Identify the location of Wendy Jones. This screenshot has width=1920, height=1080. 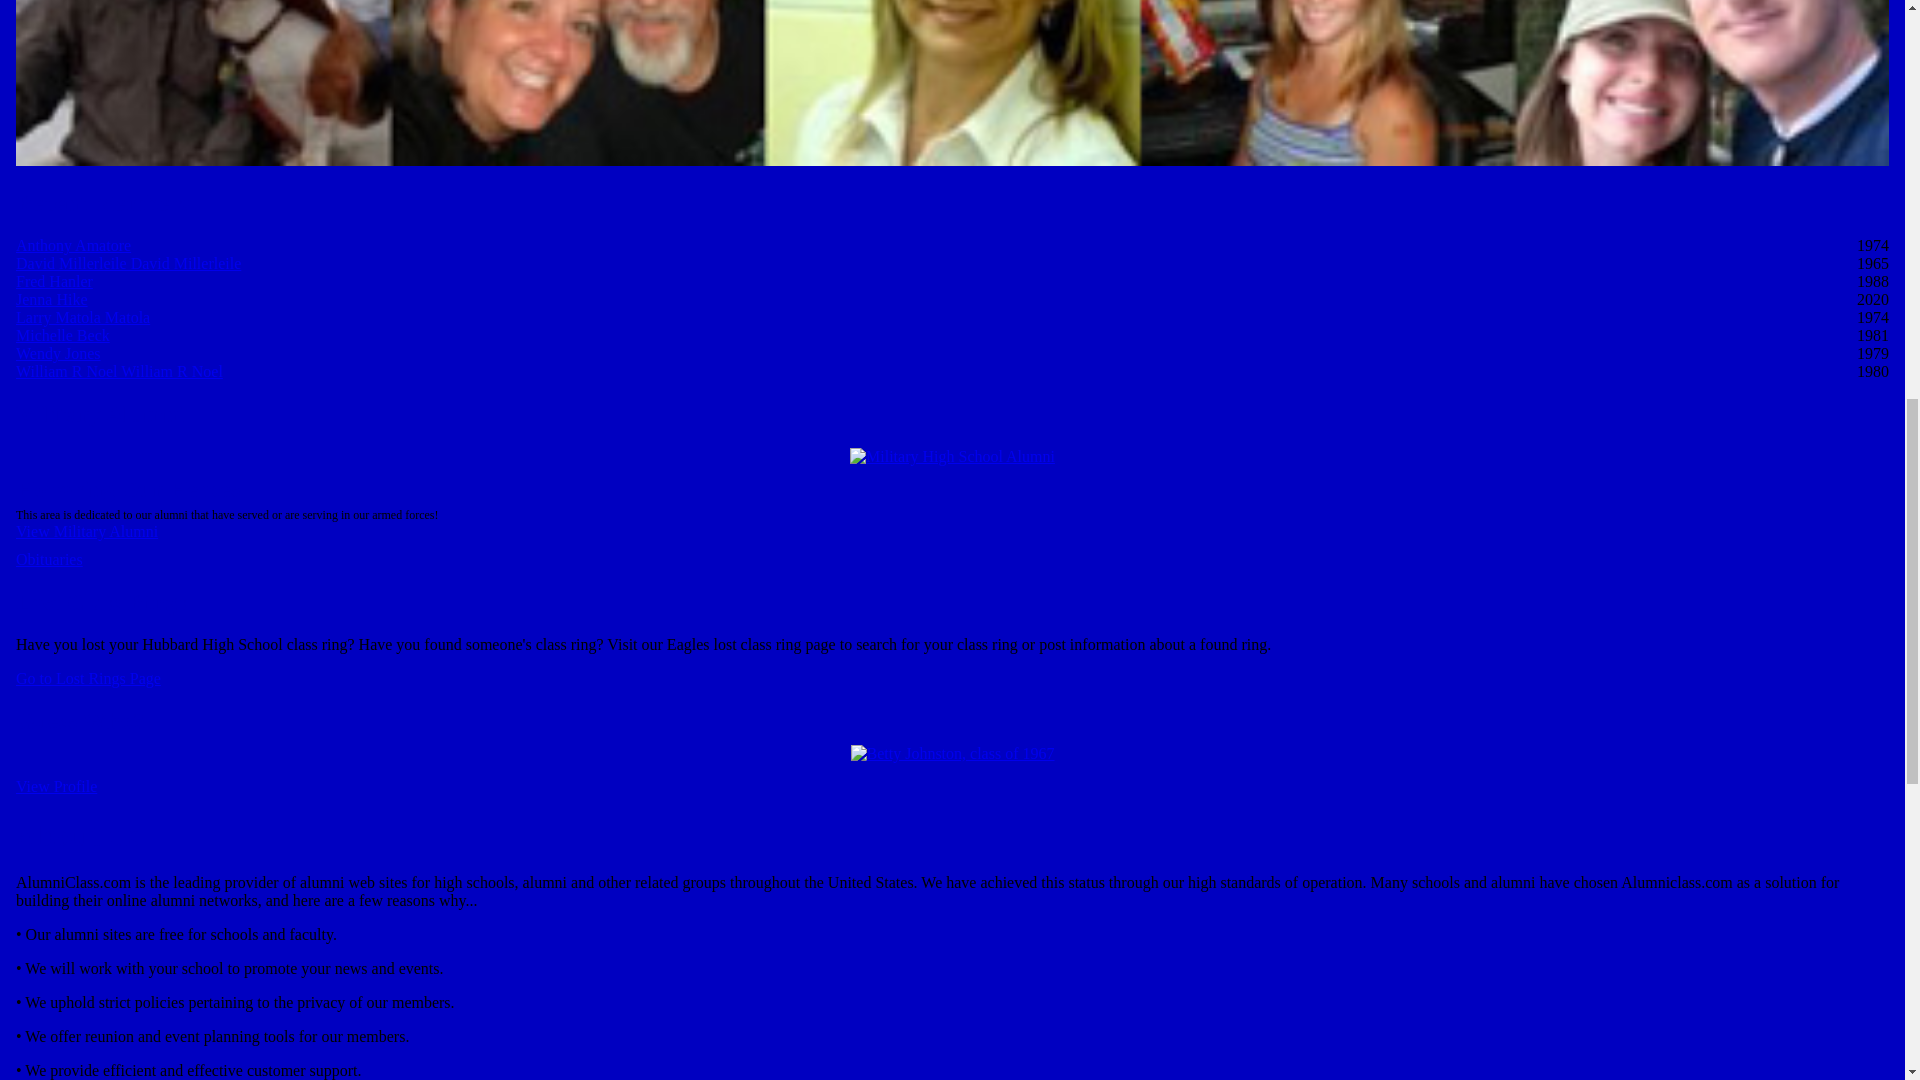
(57, 352).